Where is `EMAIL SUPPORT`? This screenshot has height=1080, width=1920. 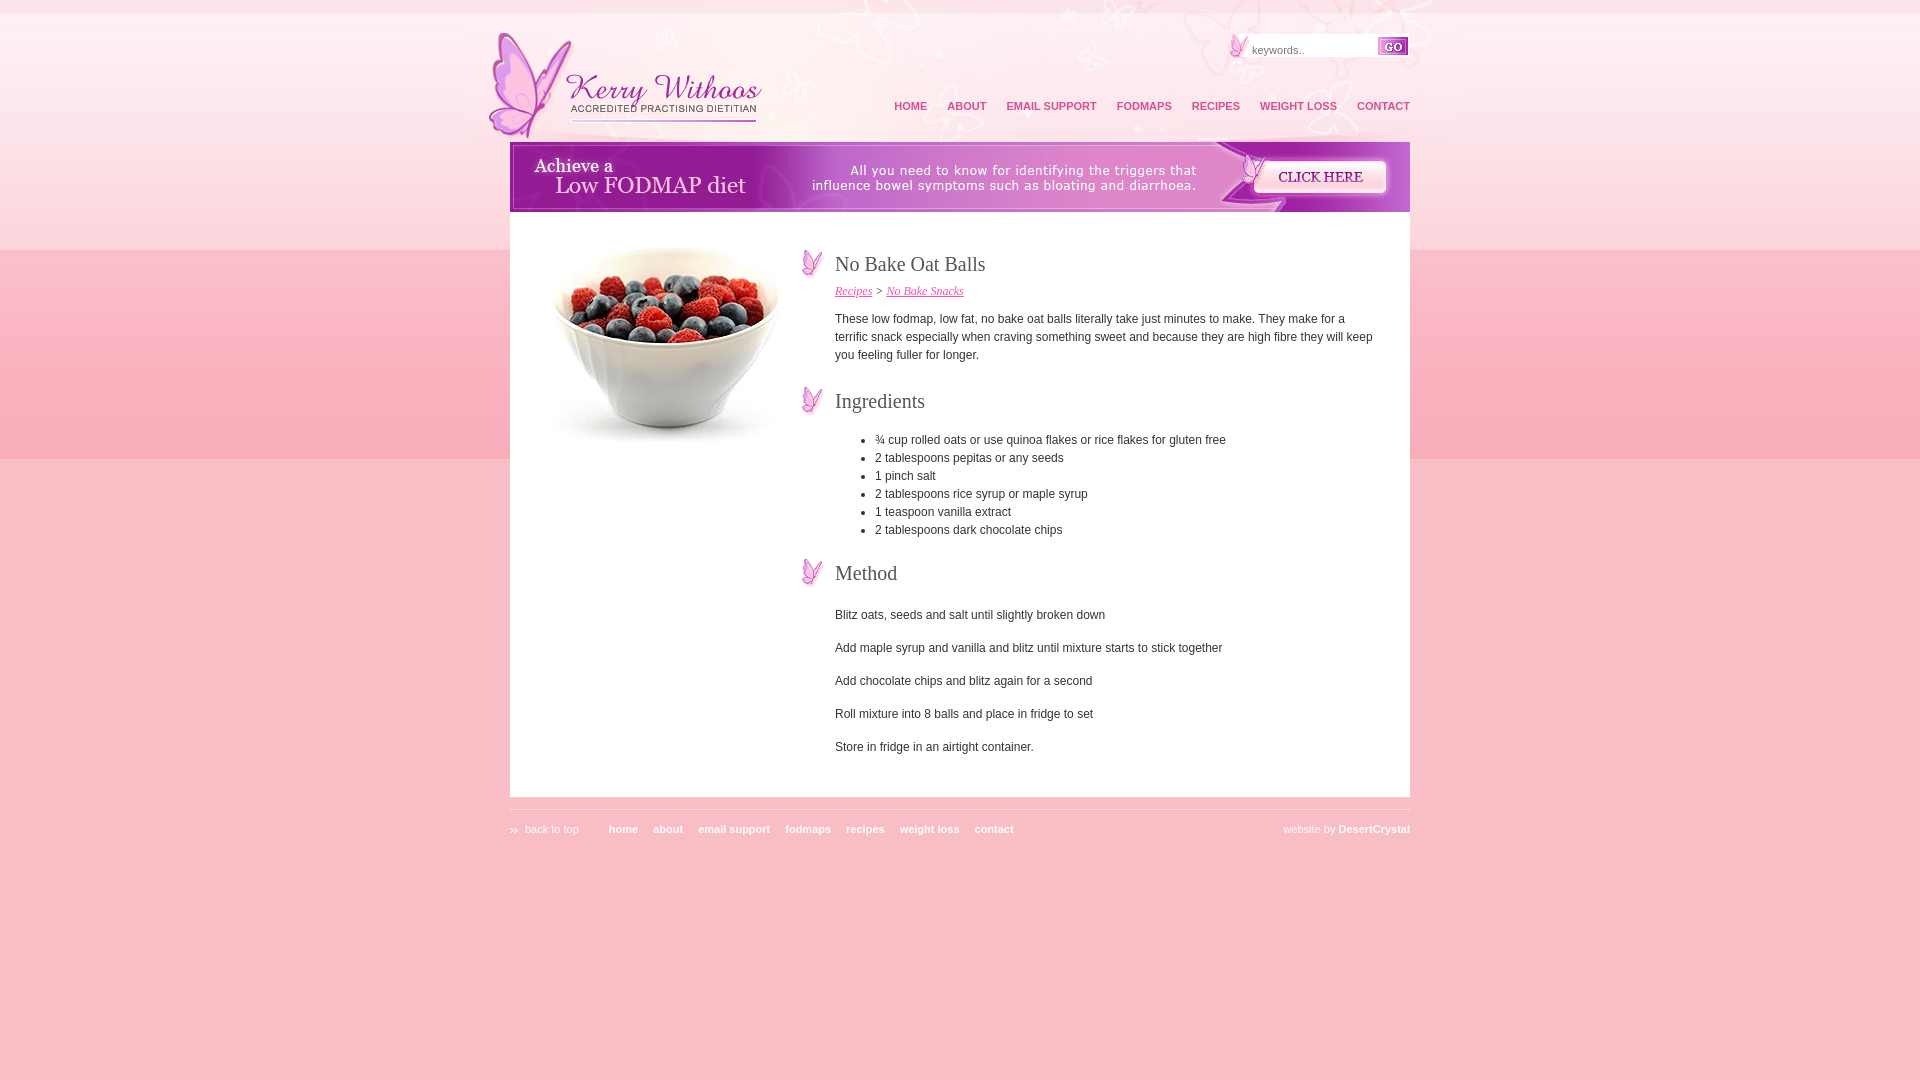
EMAIL SUPPORT is located at coordinates (1051, 106).